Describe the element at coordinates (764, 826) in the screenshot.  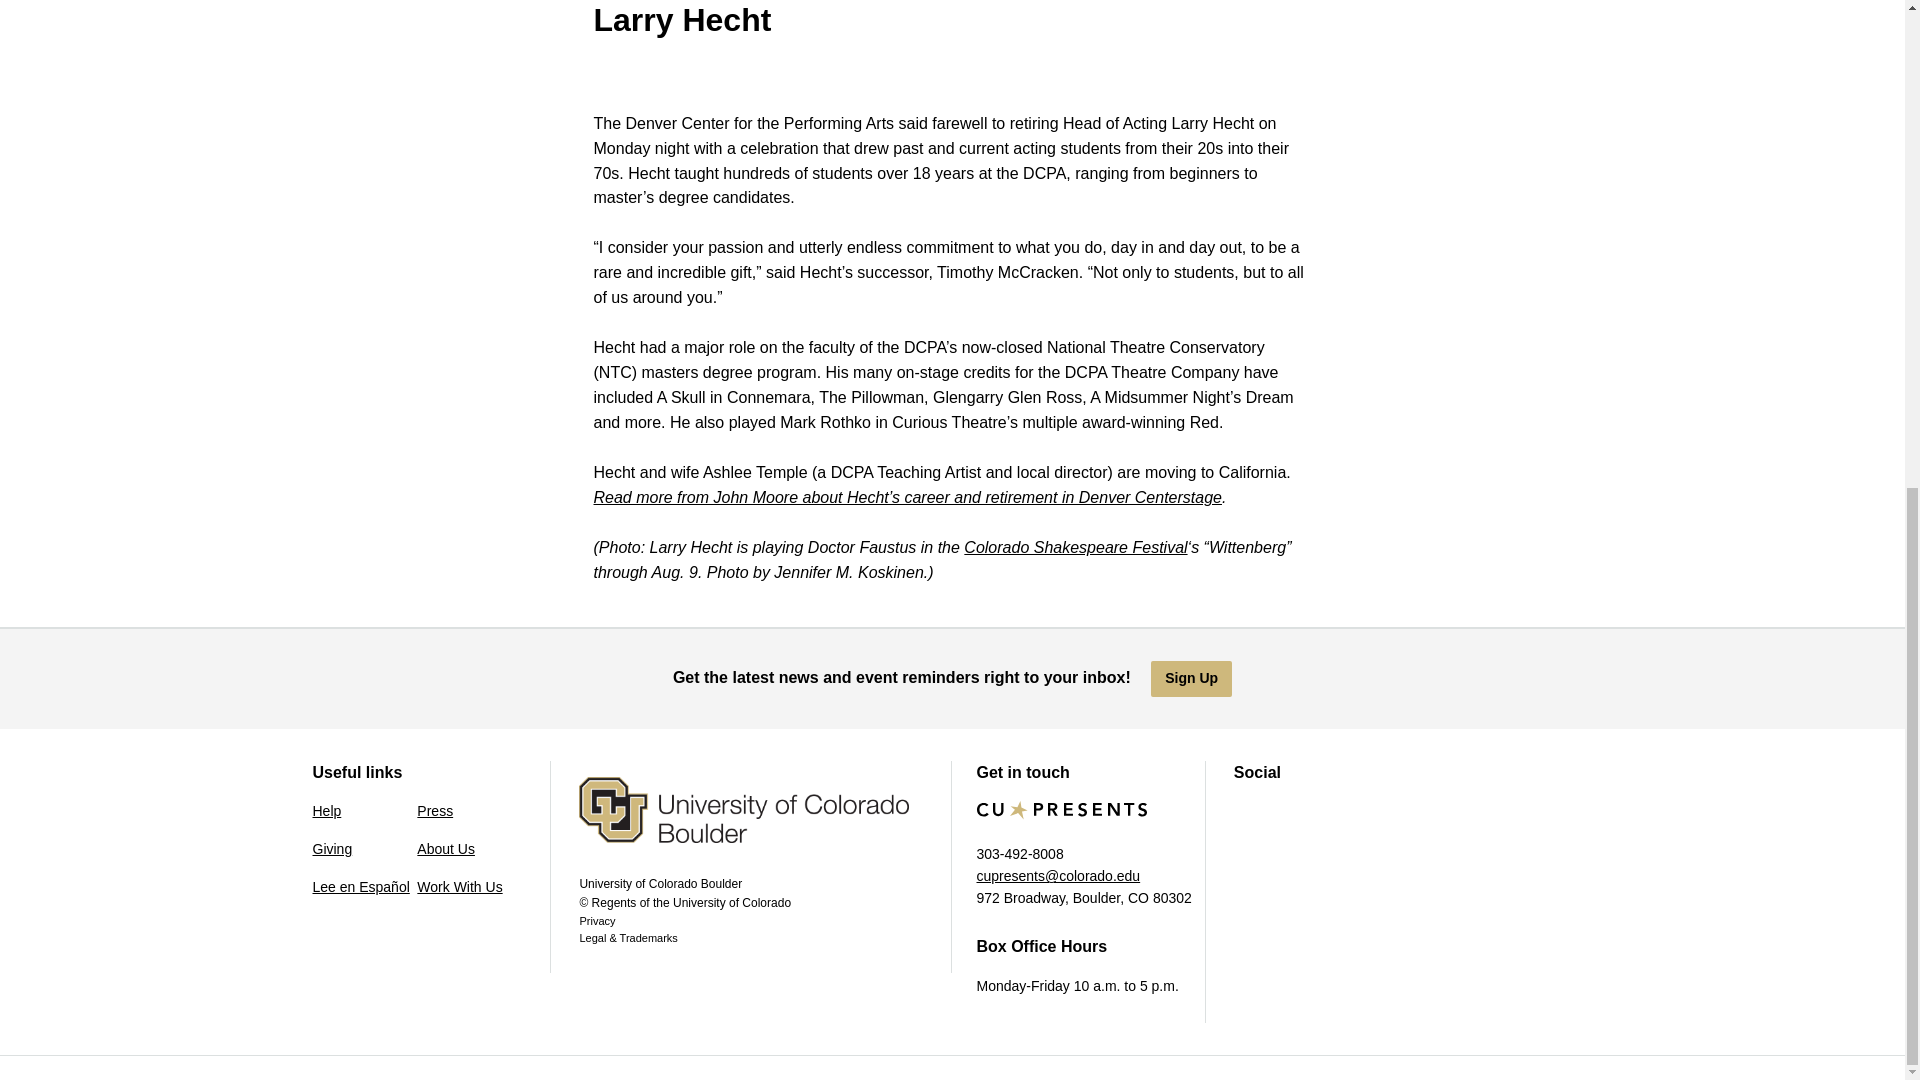
I see `University of Colorado Boulder` at that location.